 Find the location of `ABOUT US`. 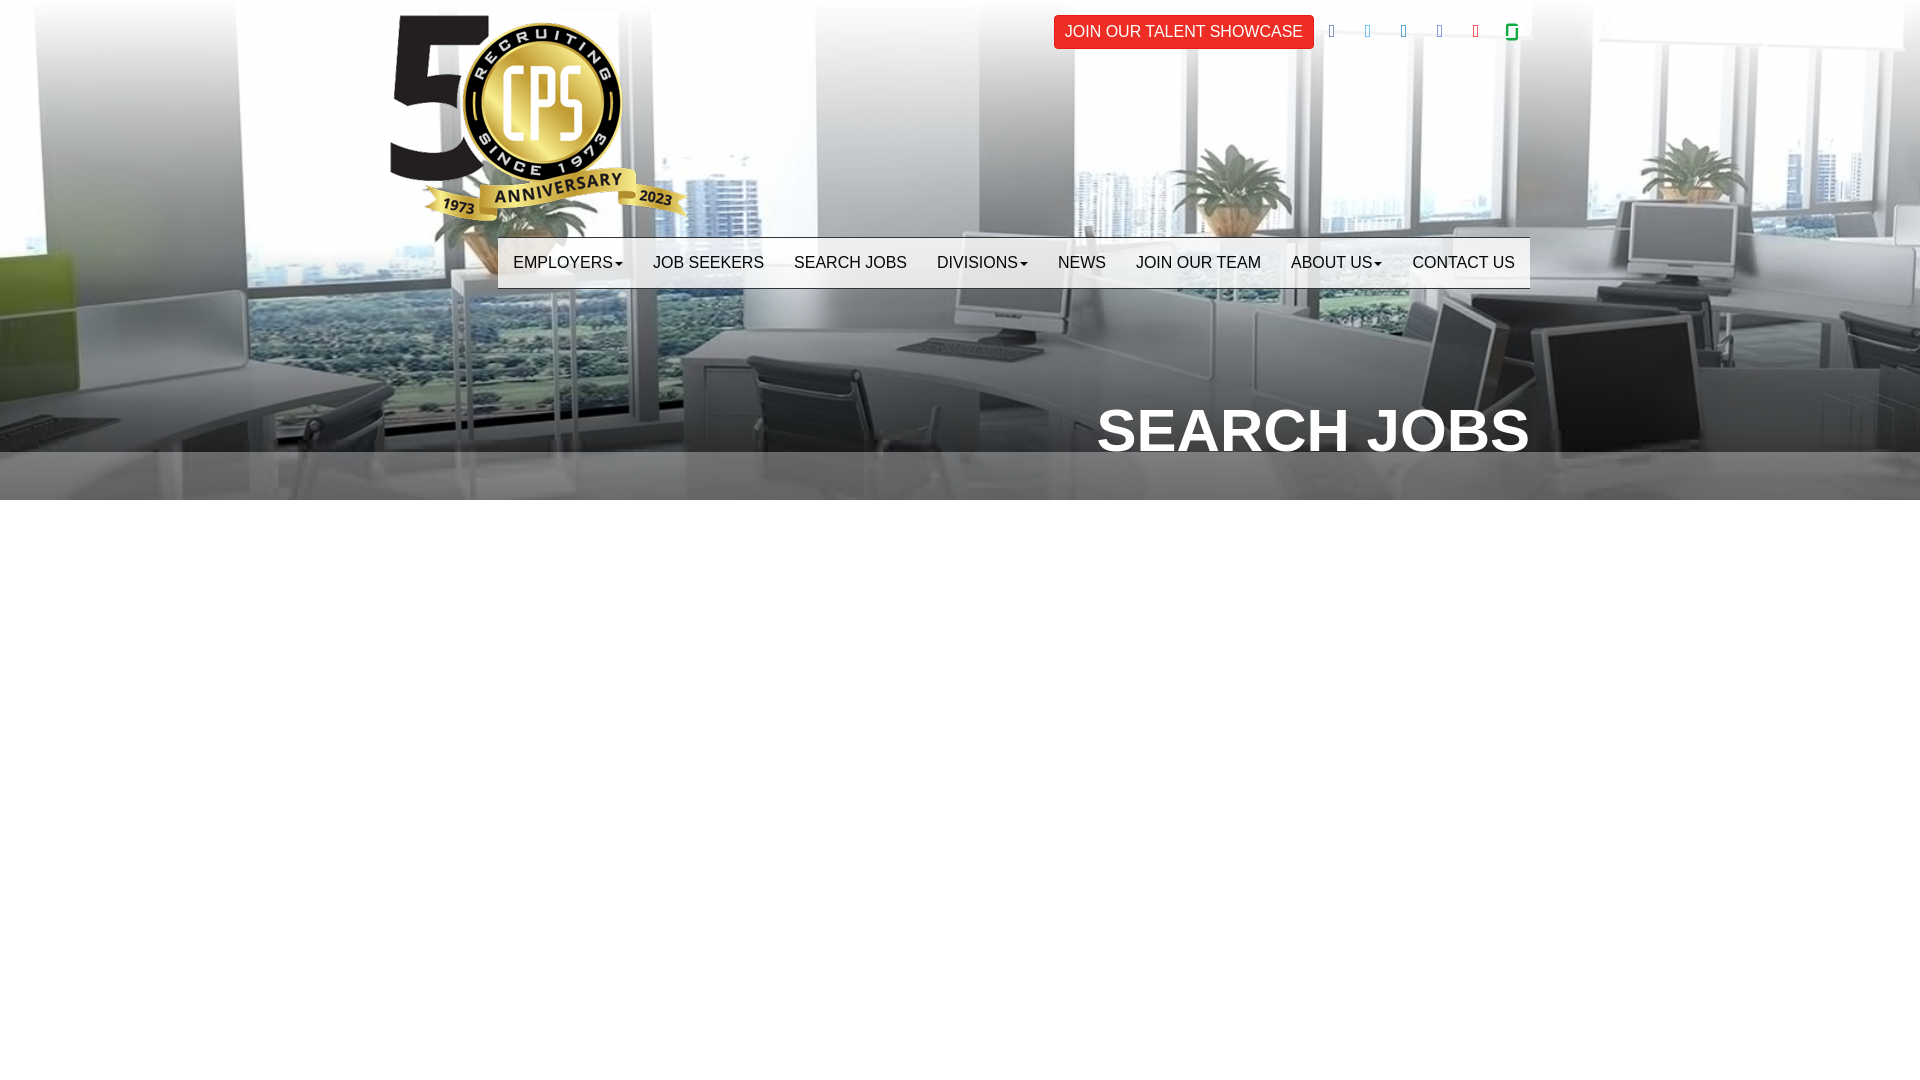

ABOUT US is located at coordinates (1336, 262).